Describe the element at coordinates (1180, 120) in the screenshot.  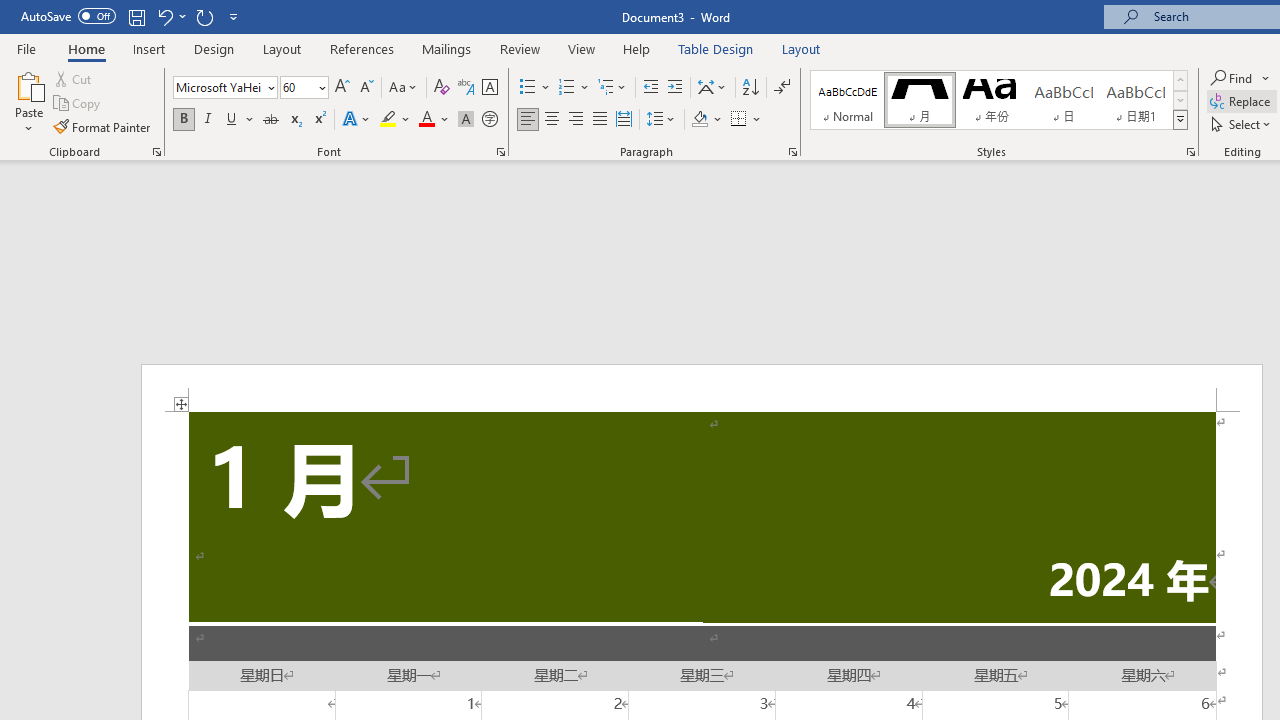
I see `Styles` at that location.